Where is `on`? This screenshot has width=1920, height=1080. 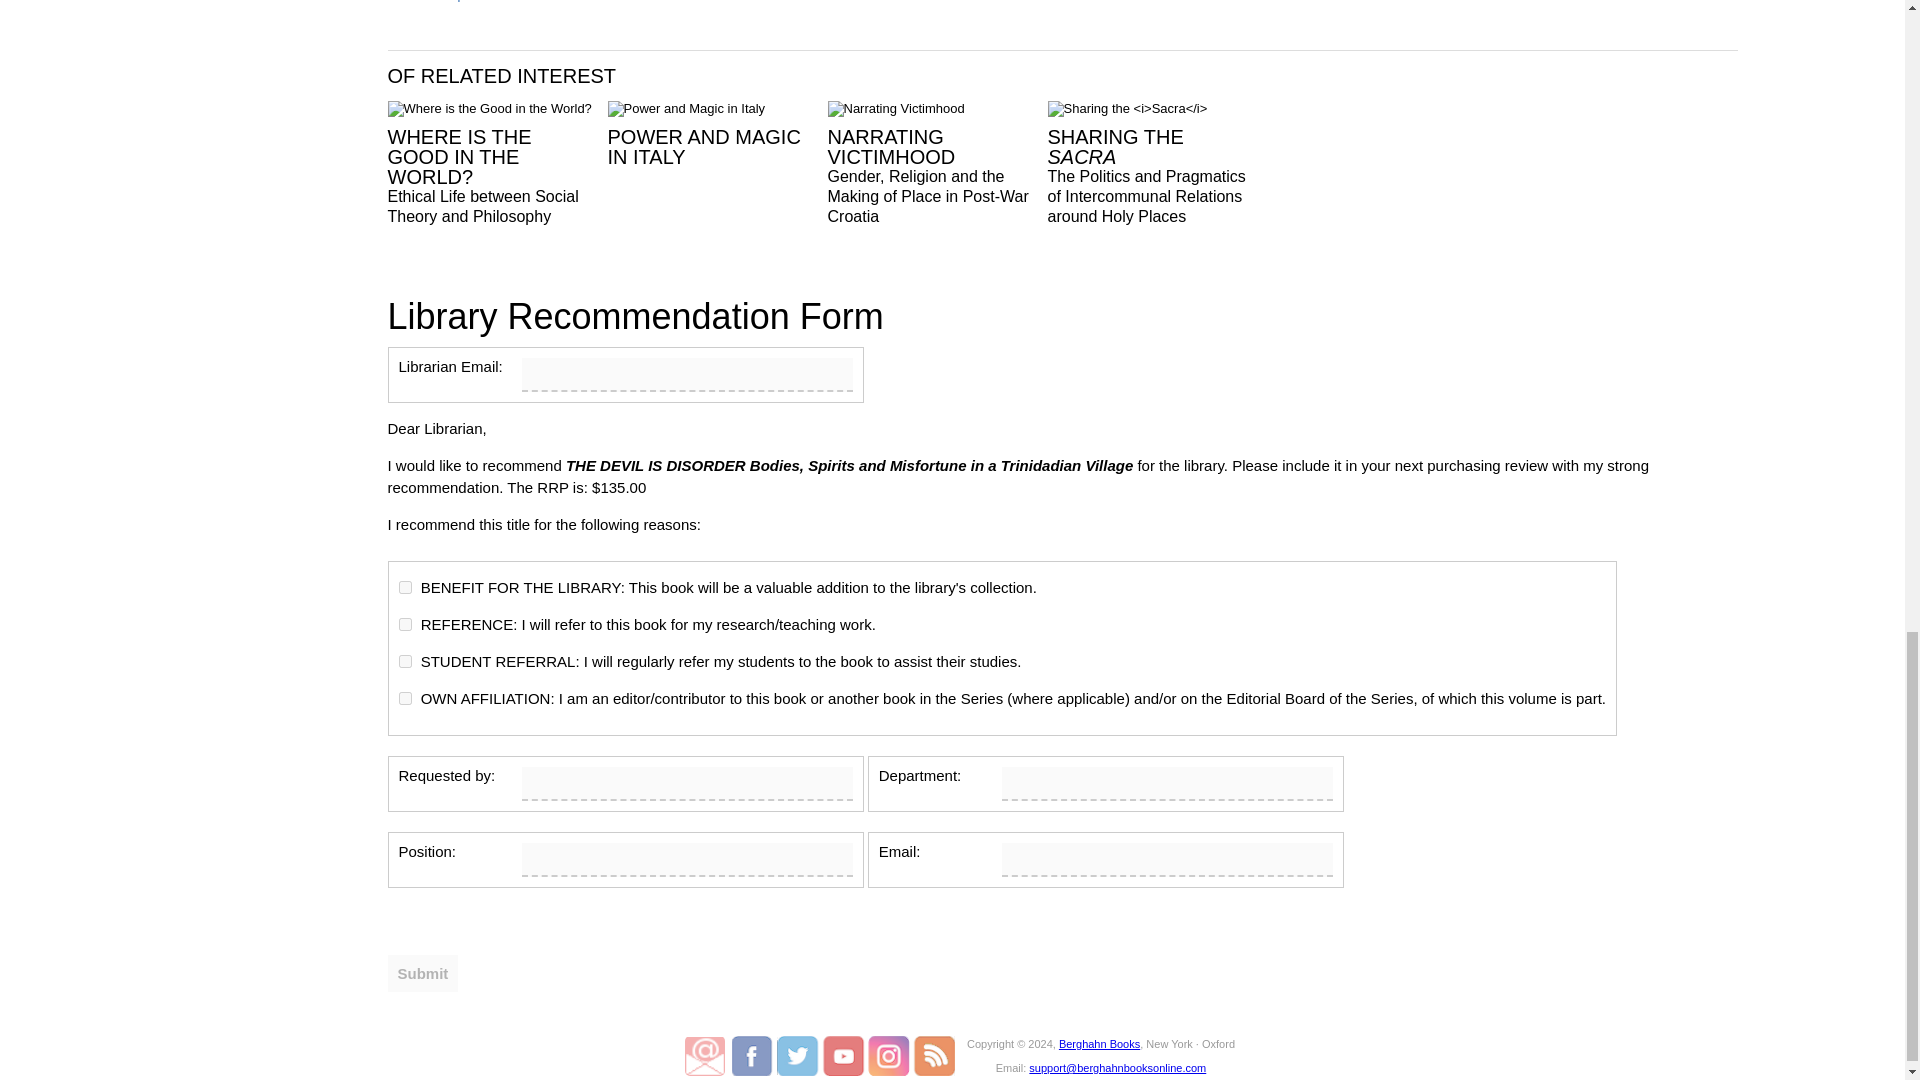 on is located at coordinates (404, 661).